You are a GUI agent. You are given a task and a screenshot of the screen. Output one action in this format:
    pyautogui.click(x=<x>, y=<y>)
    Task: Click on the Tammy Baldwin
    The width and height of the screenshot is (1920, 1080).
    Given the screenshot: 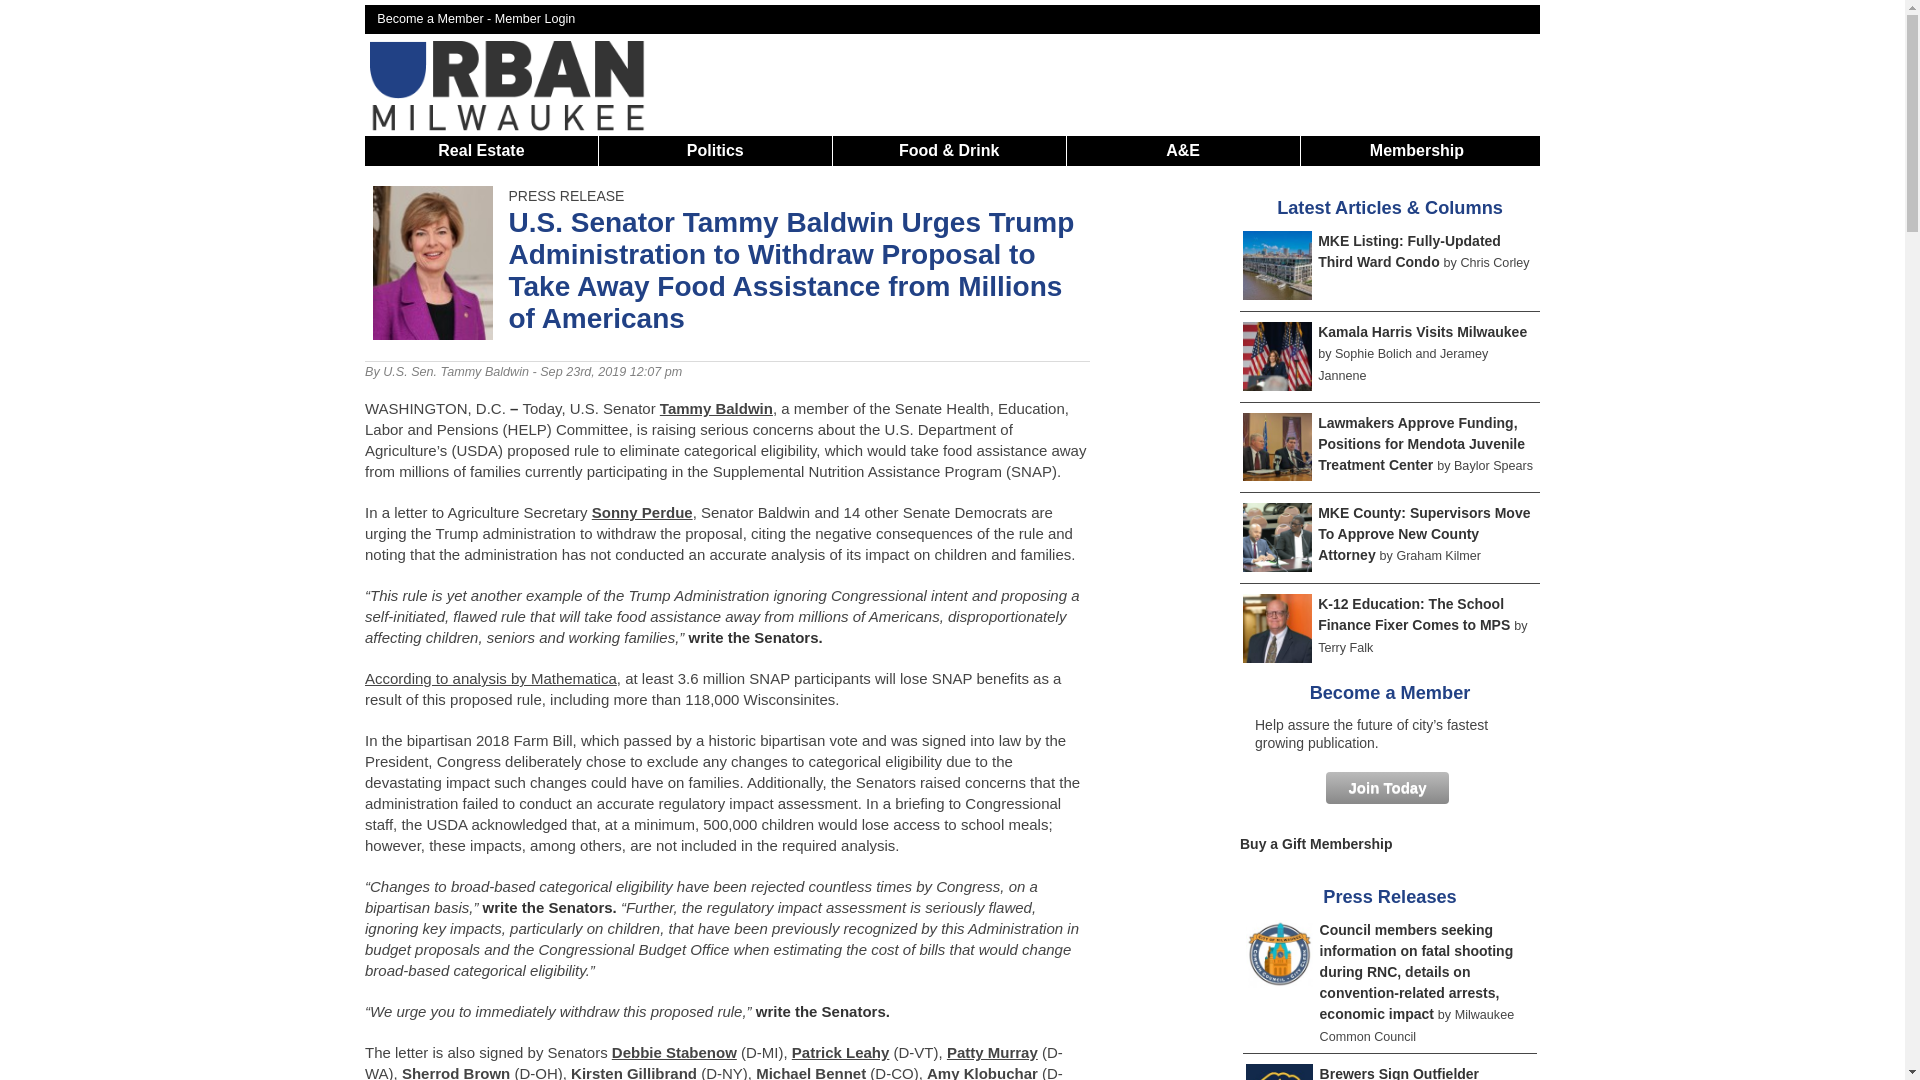 What is the action you would take?
    pyautogui.click(x=716, y=408)
    